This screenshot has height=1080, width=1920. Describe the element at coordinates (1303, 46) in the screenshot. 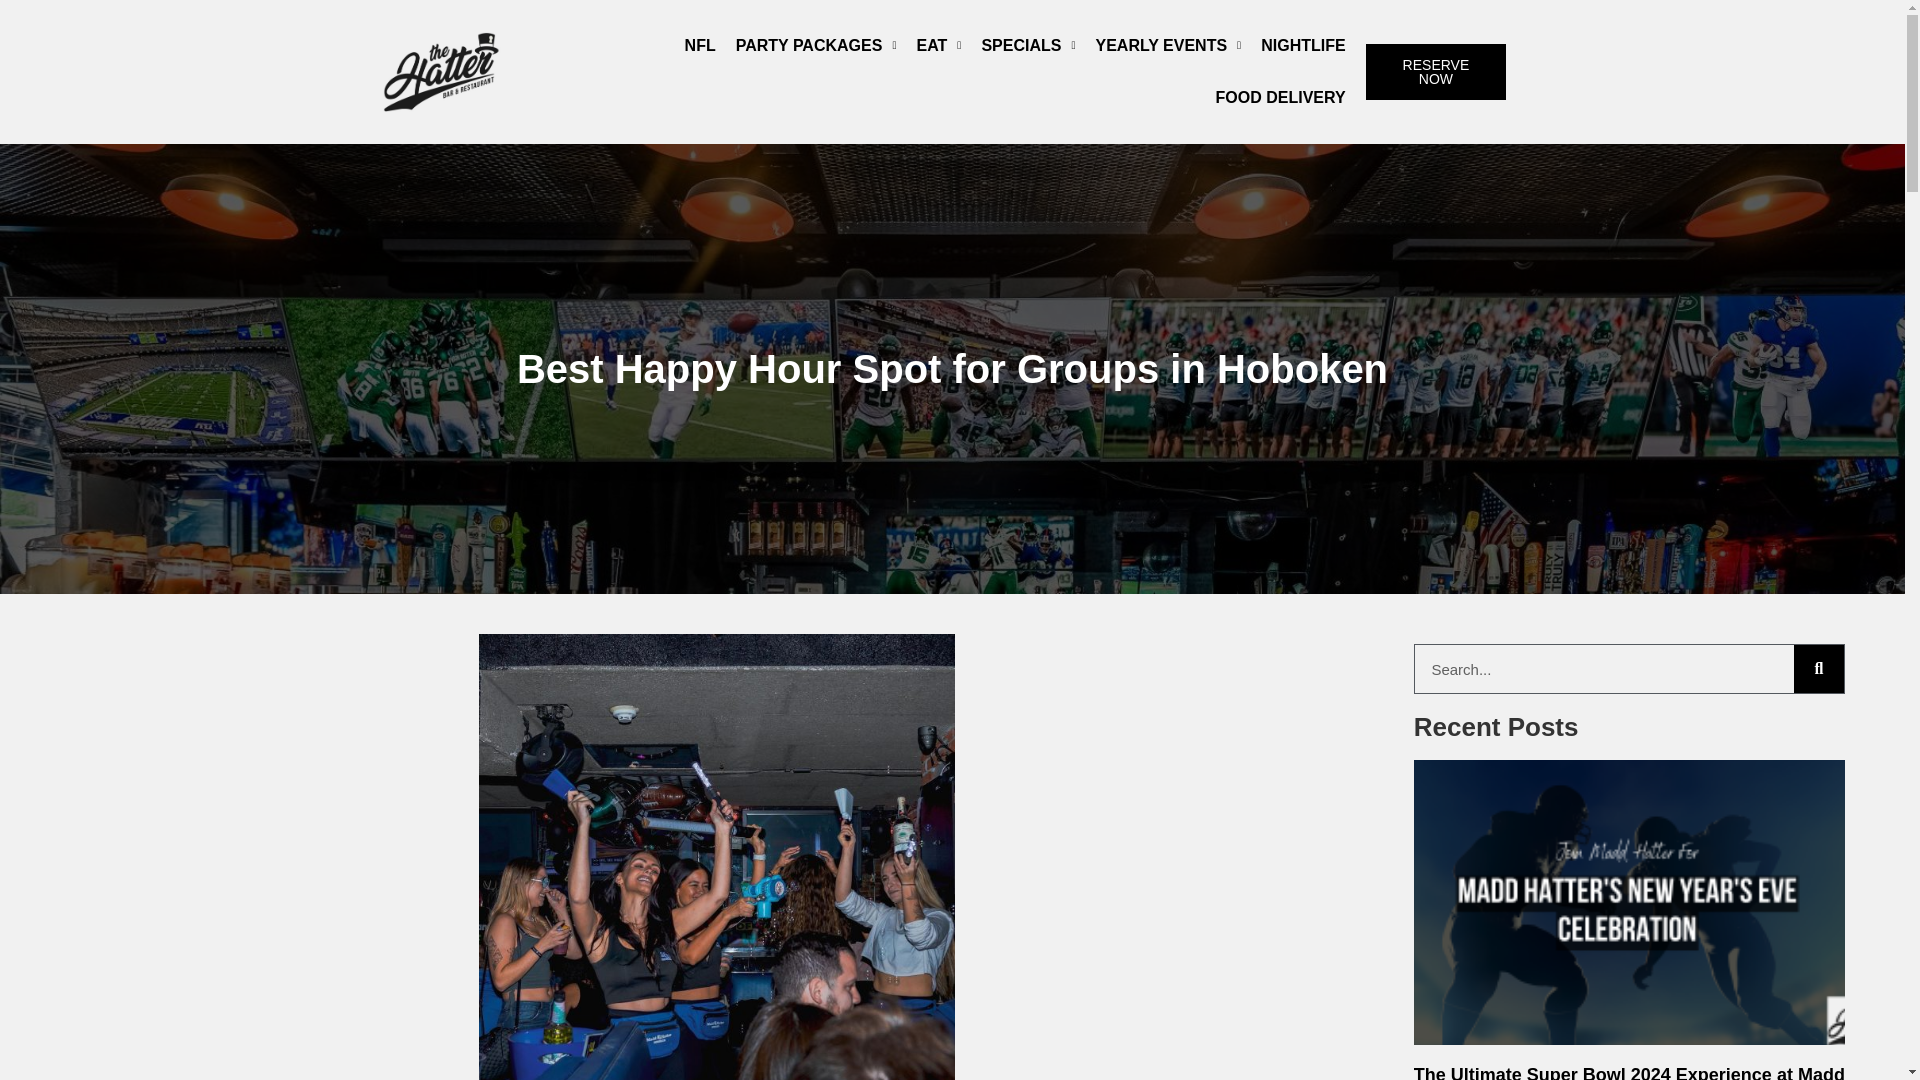

I see `NIGHTLIFE` at that location.